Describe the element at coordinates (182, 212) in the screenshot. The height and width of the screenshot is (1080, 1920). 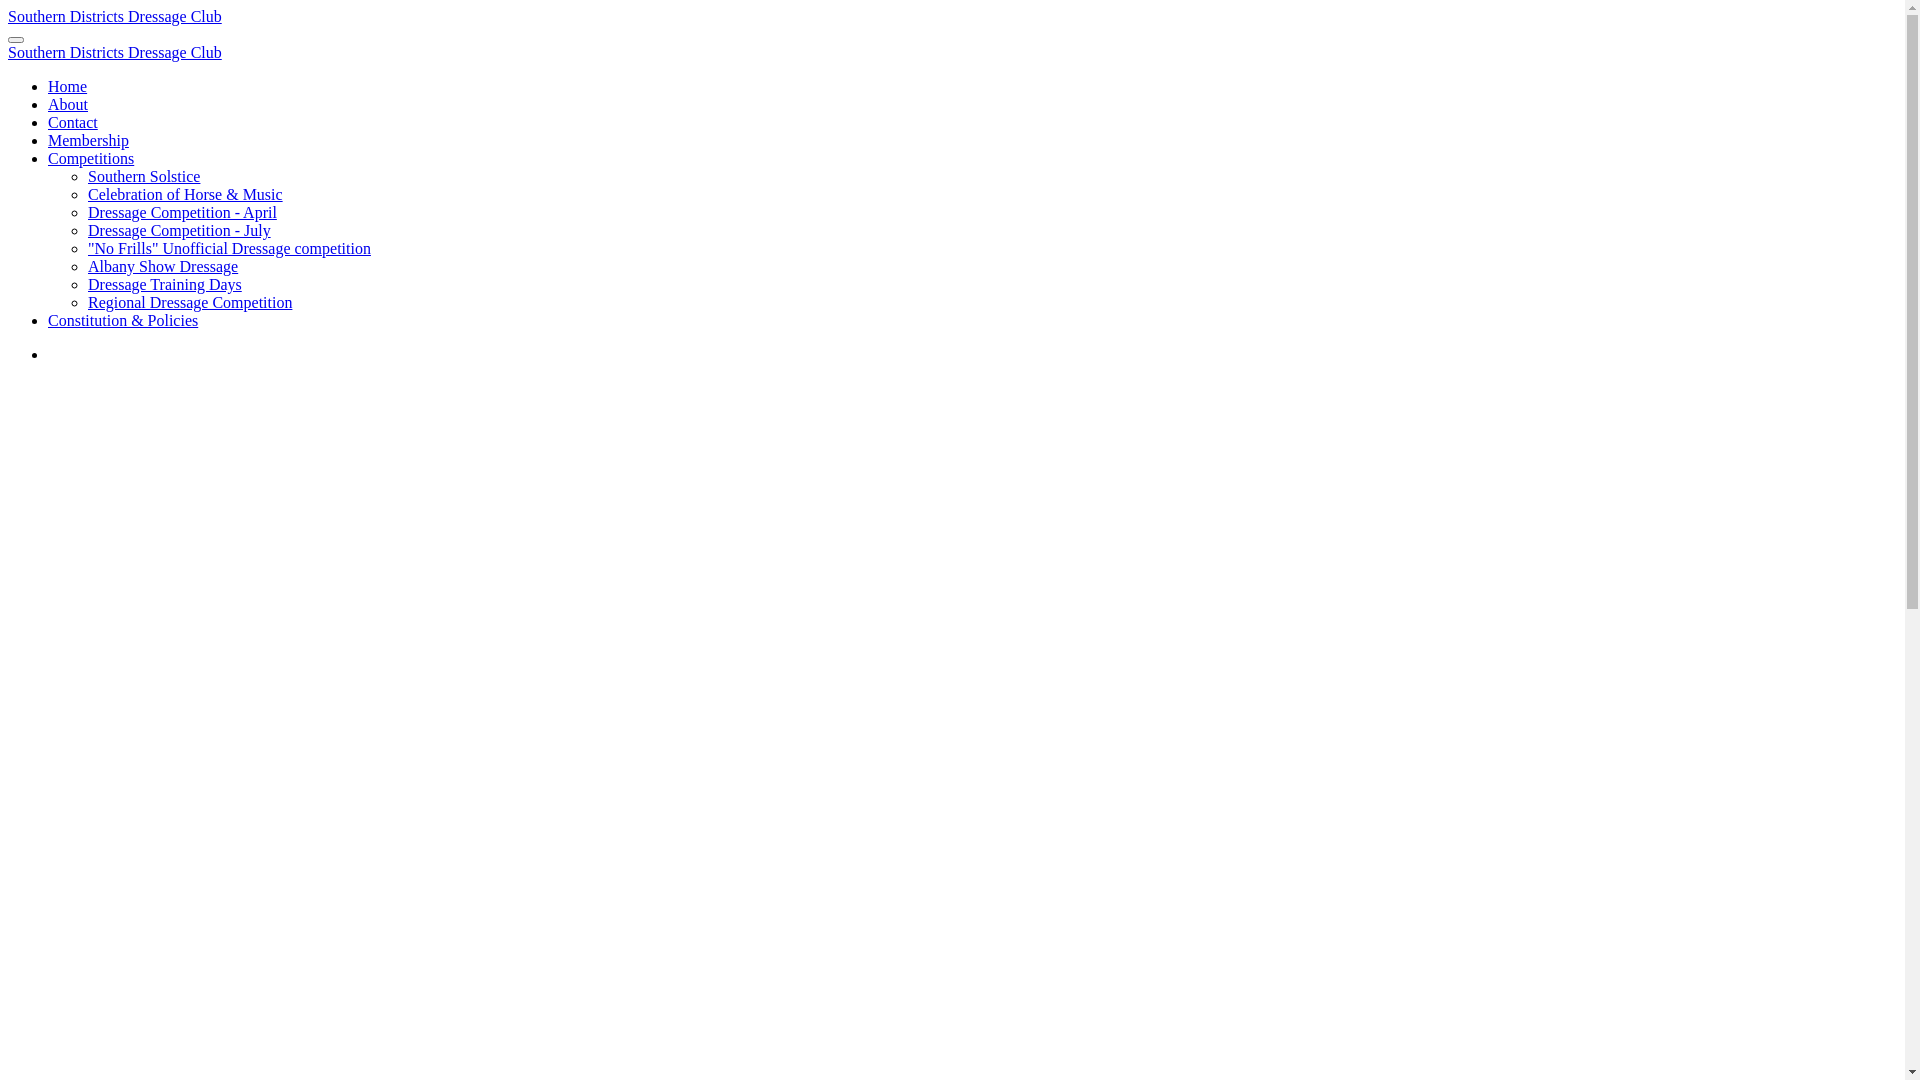
I see `Dressage Competition - April` at that location.